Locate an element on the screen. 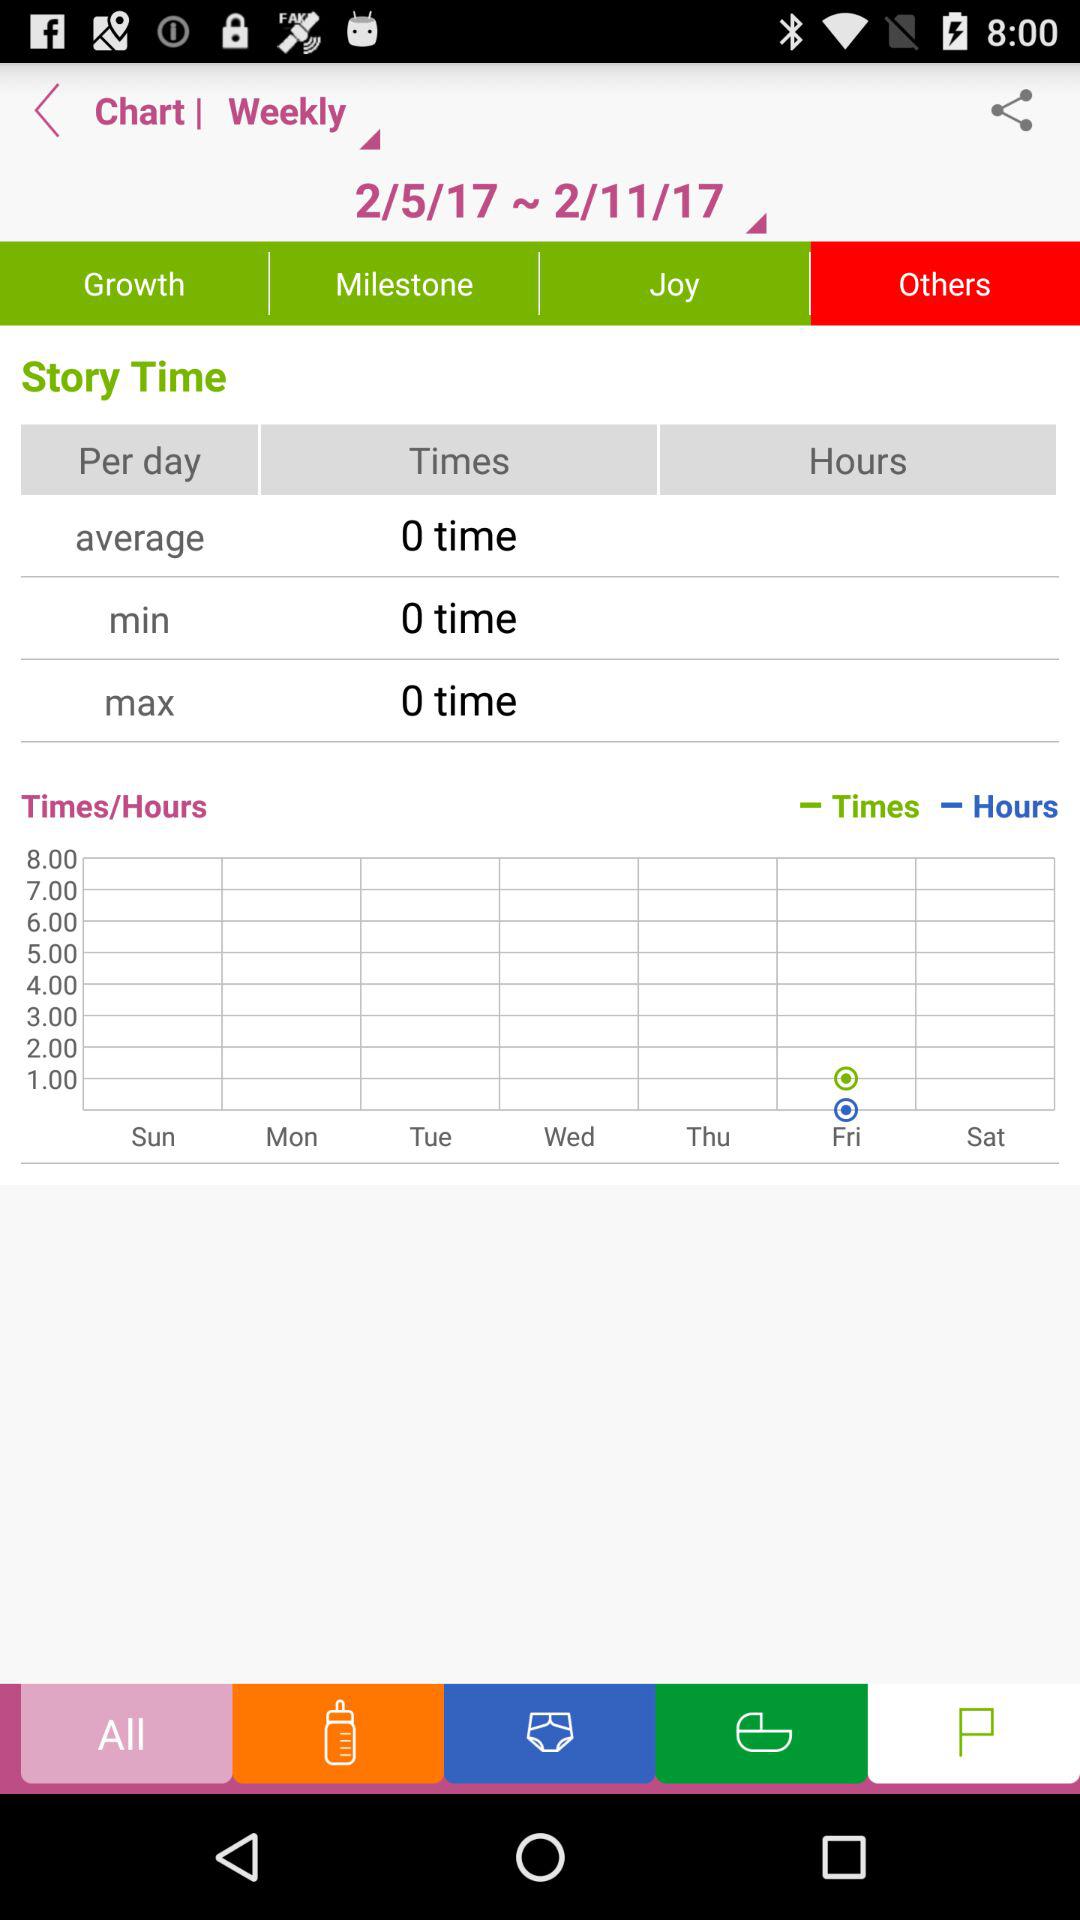  feeding icon is located at coordinates (338, 1738).